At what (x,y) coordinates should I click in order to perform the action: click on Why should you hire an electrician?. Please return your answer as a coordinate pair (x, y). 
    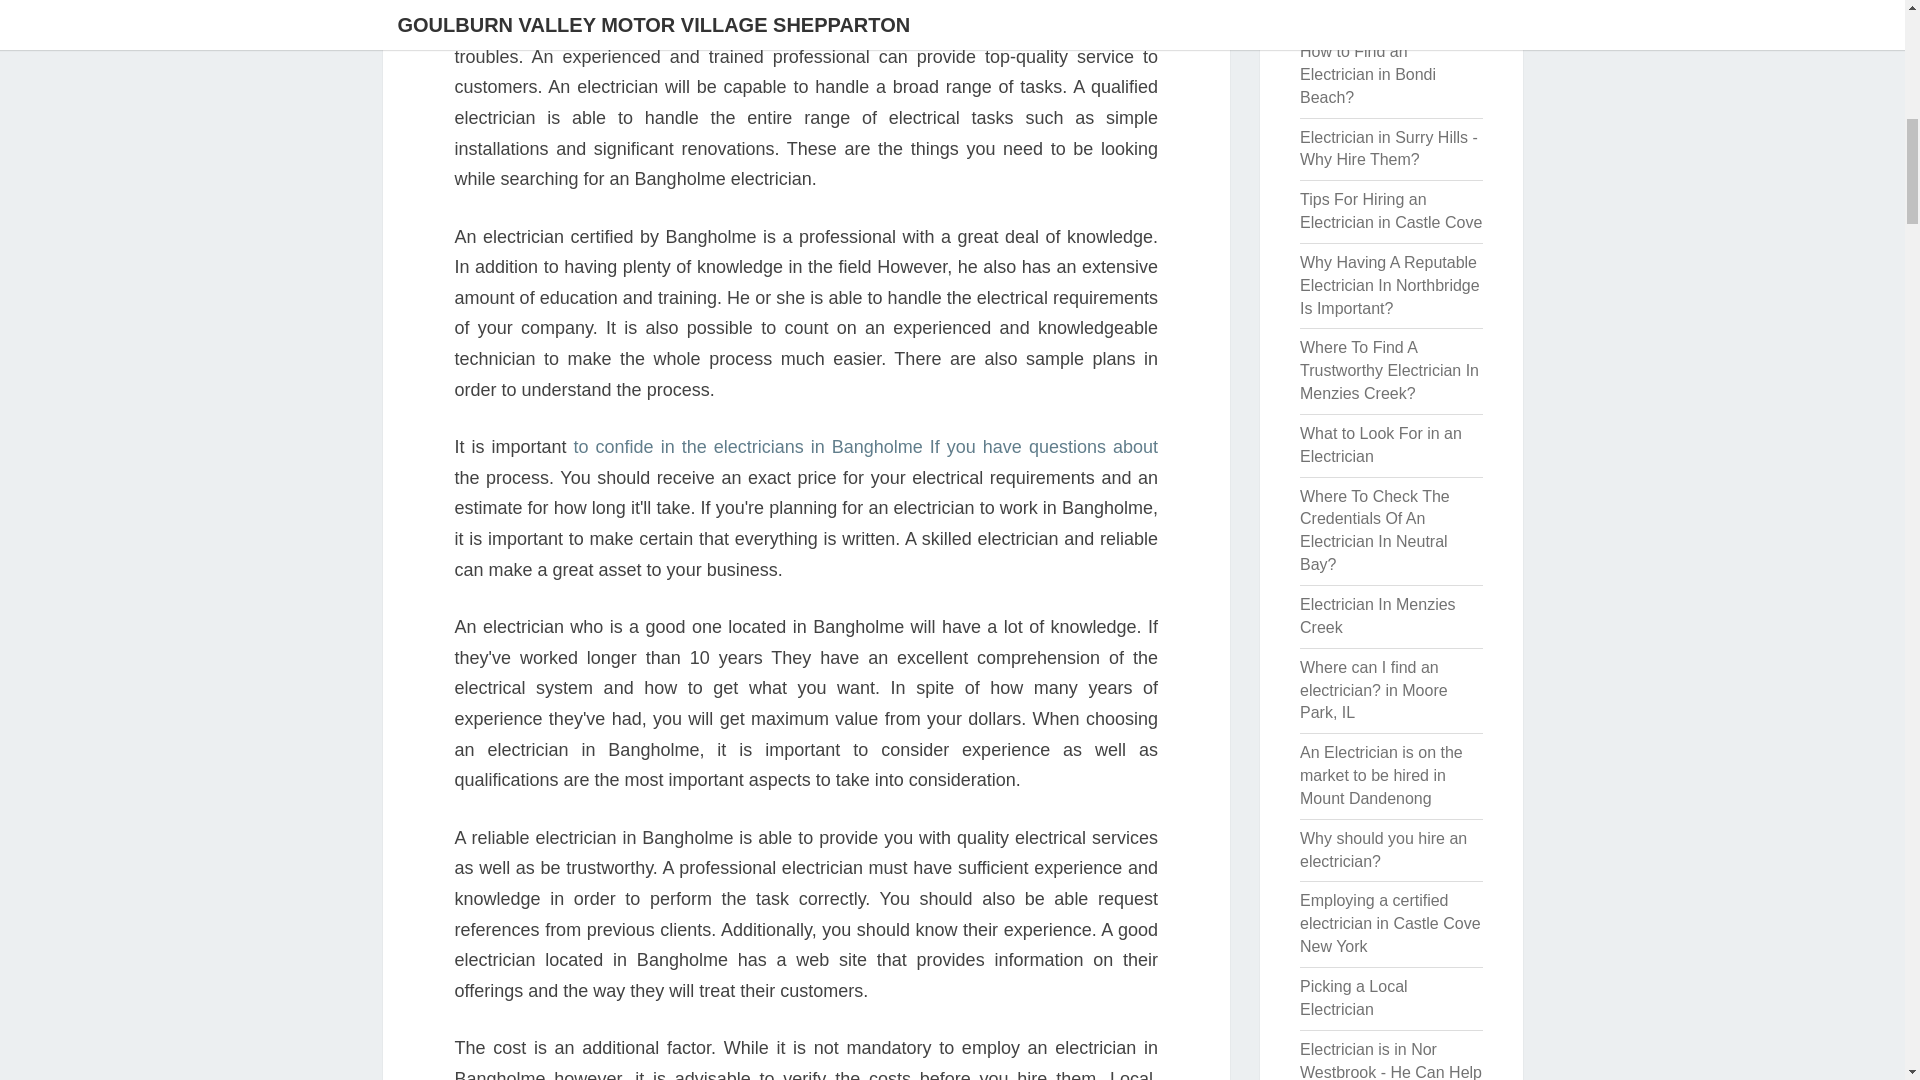
    Looking at the image, I should click on (1382, 850).